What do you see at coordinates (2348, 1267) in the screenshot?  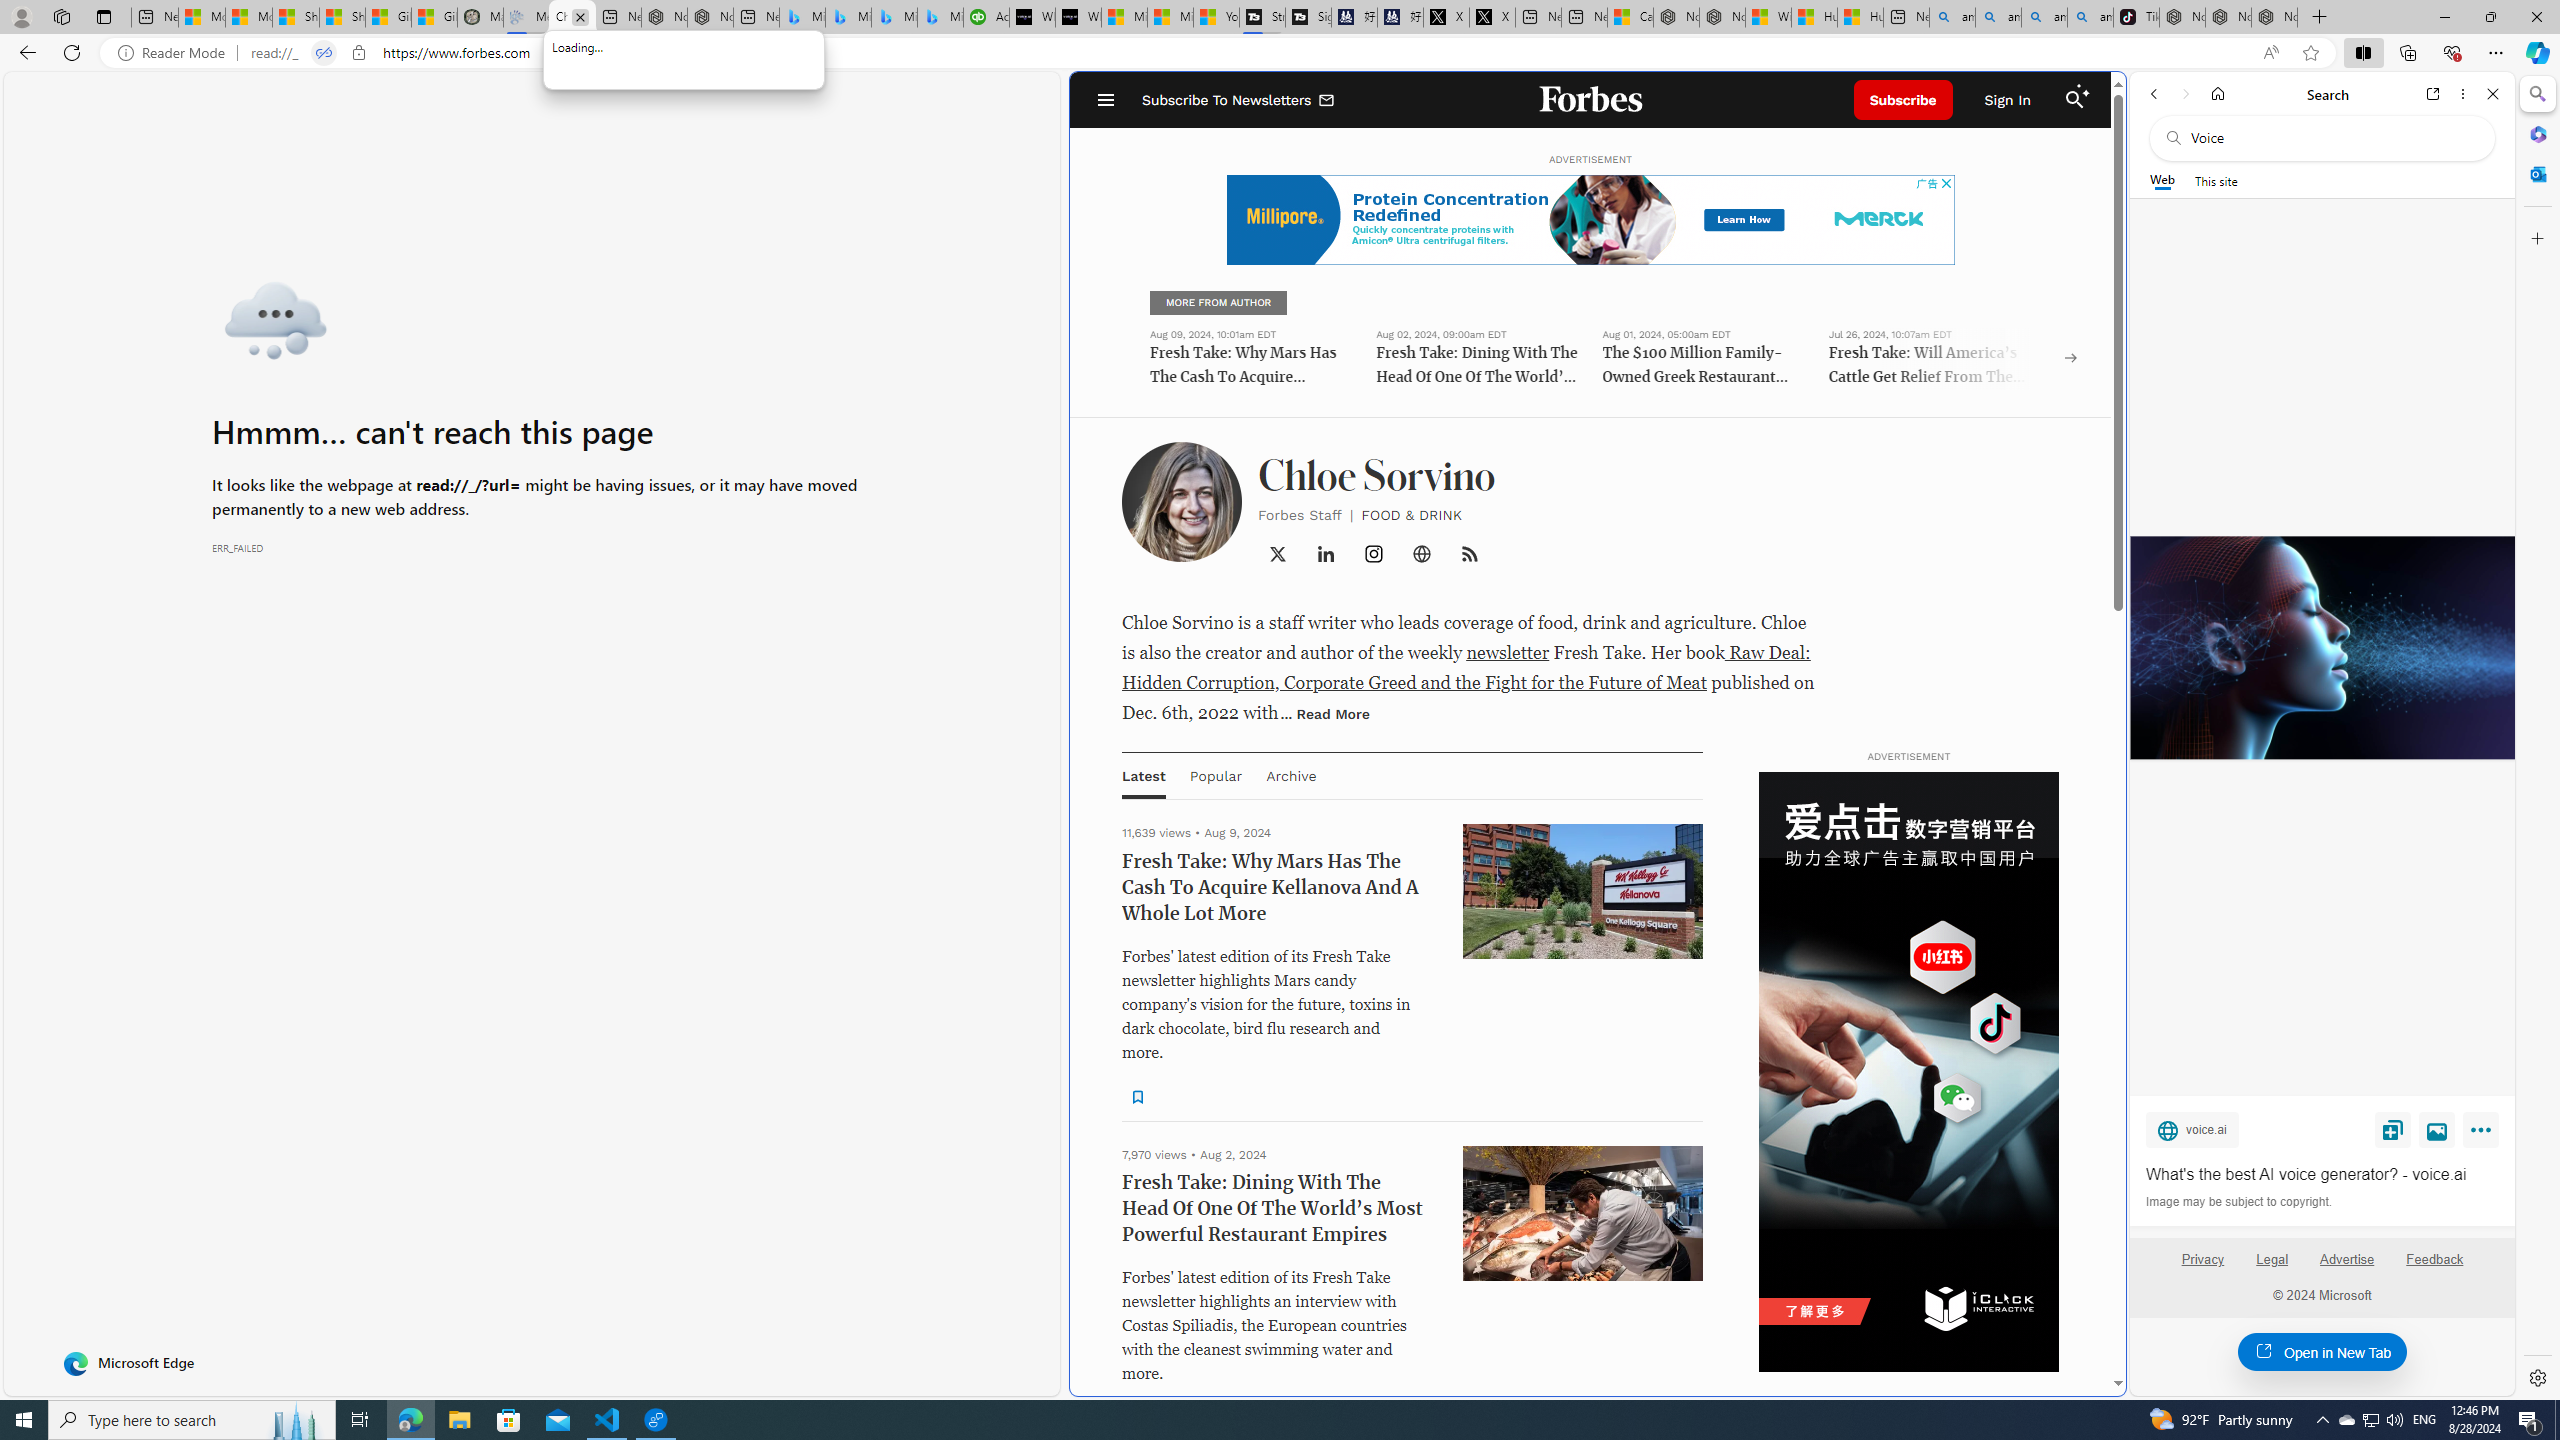 I see `Advertise` at bounding box center [2348, 1267].